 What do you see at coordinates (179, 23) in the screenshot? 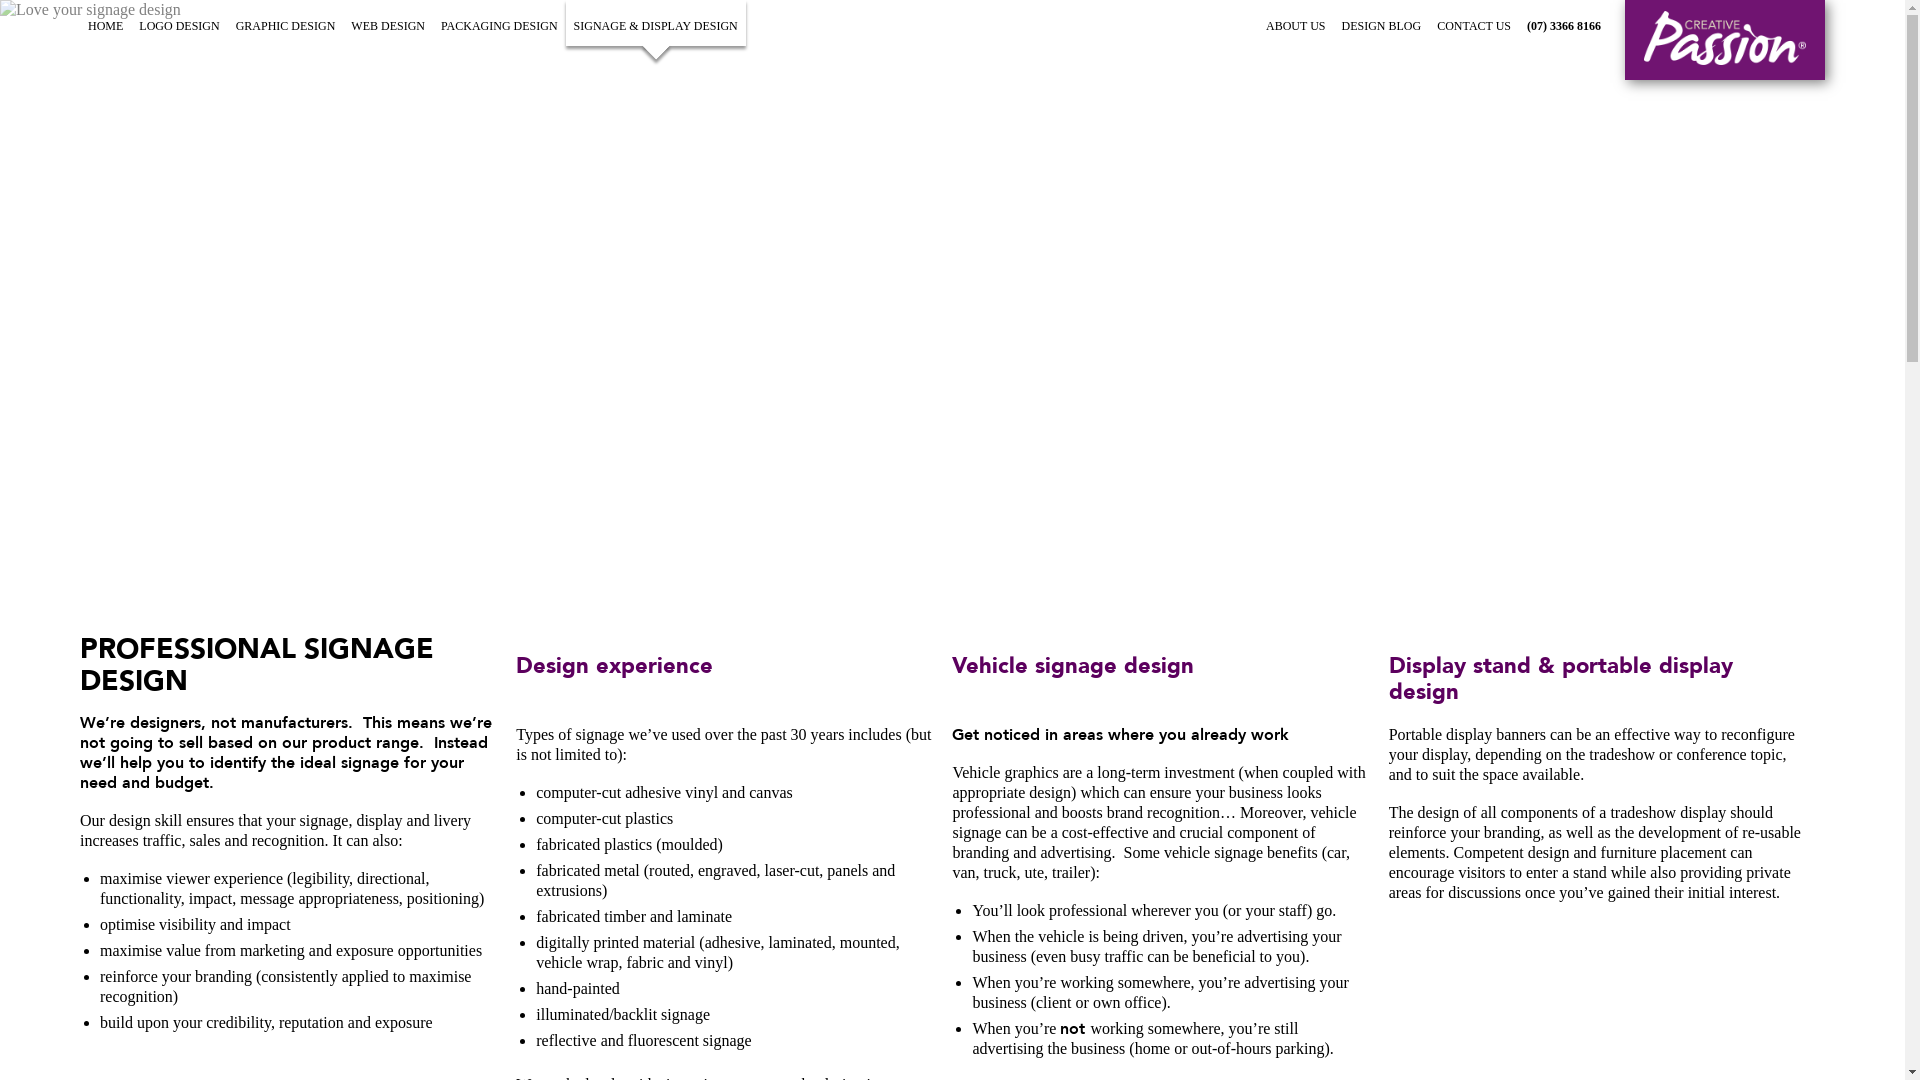
I see `LOGO DESIGN` at bounding box center [179, 23].